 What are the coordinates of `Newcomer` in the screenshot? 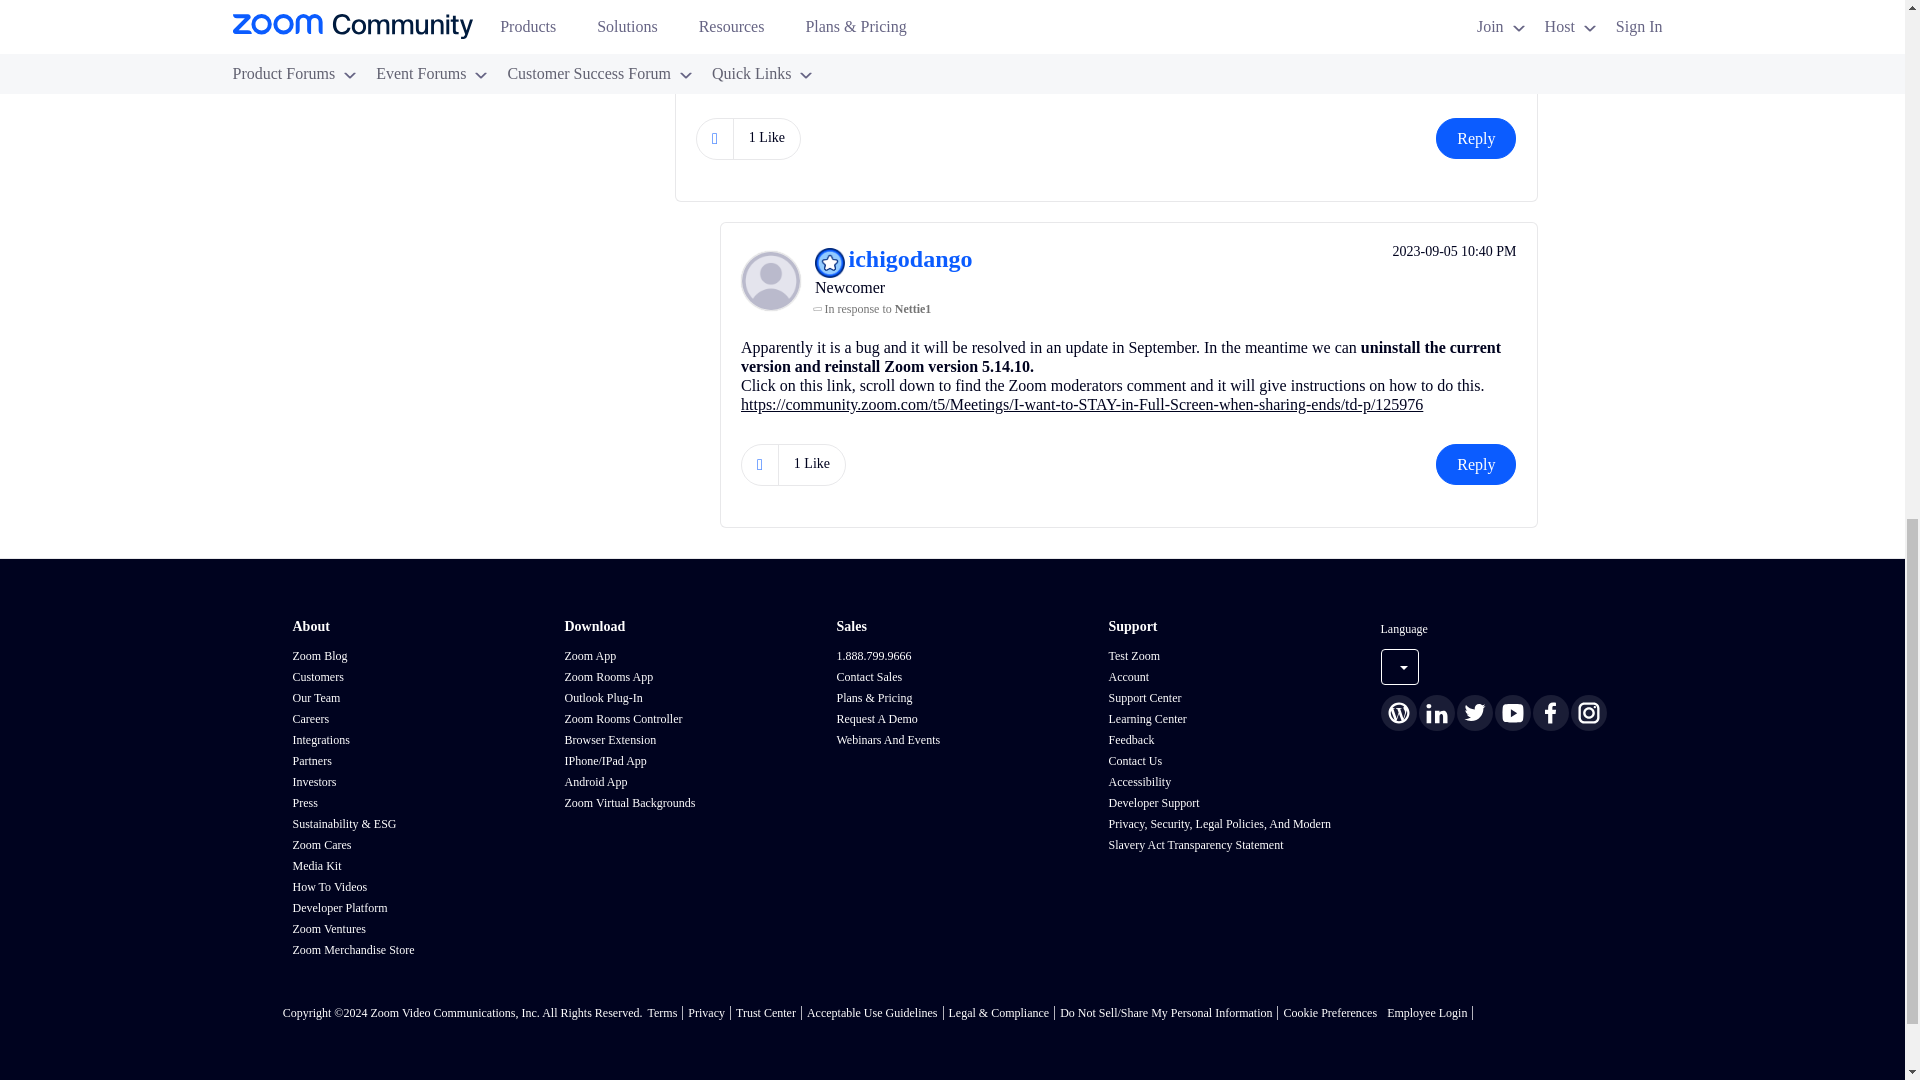 It's located at (784, 3).